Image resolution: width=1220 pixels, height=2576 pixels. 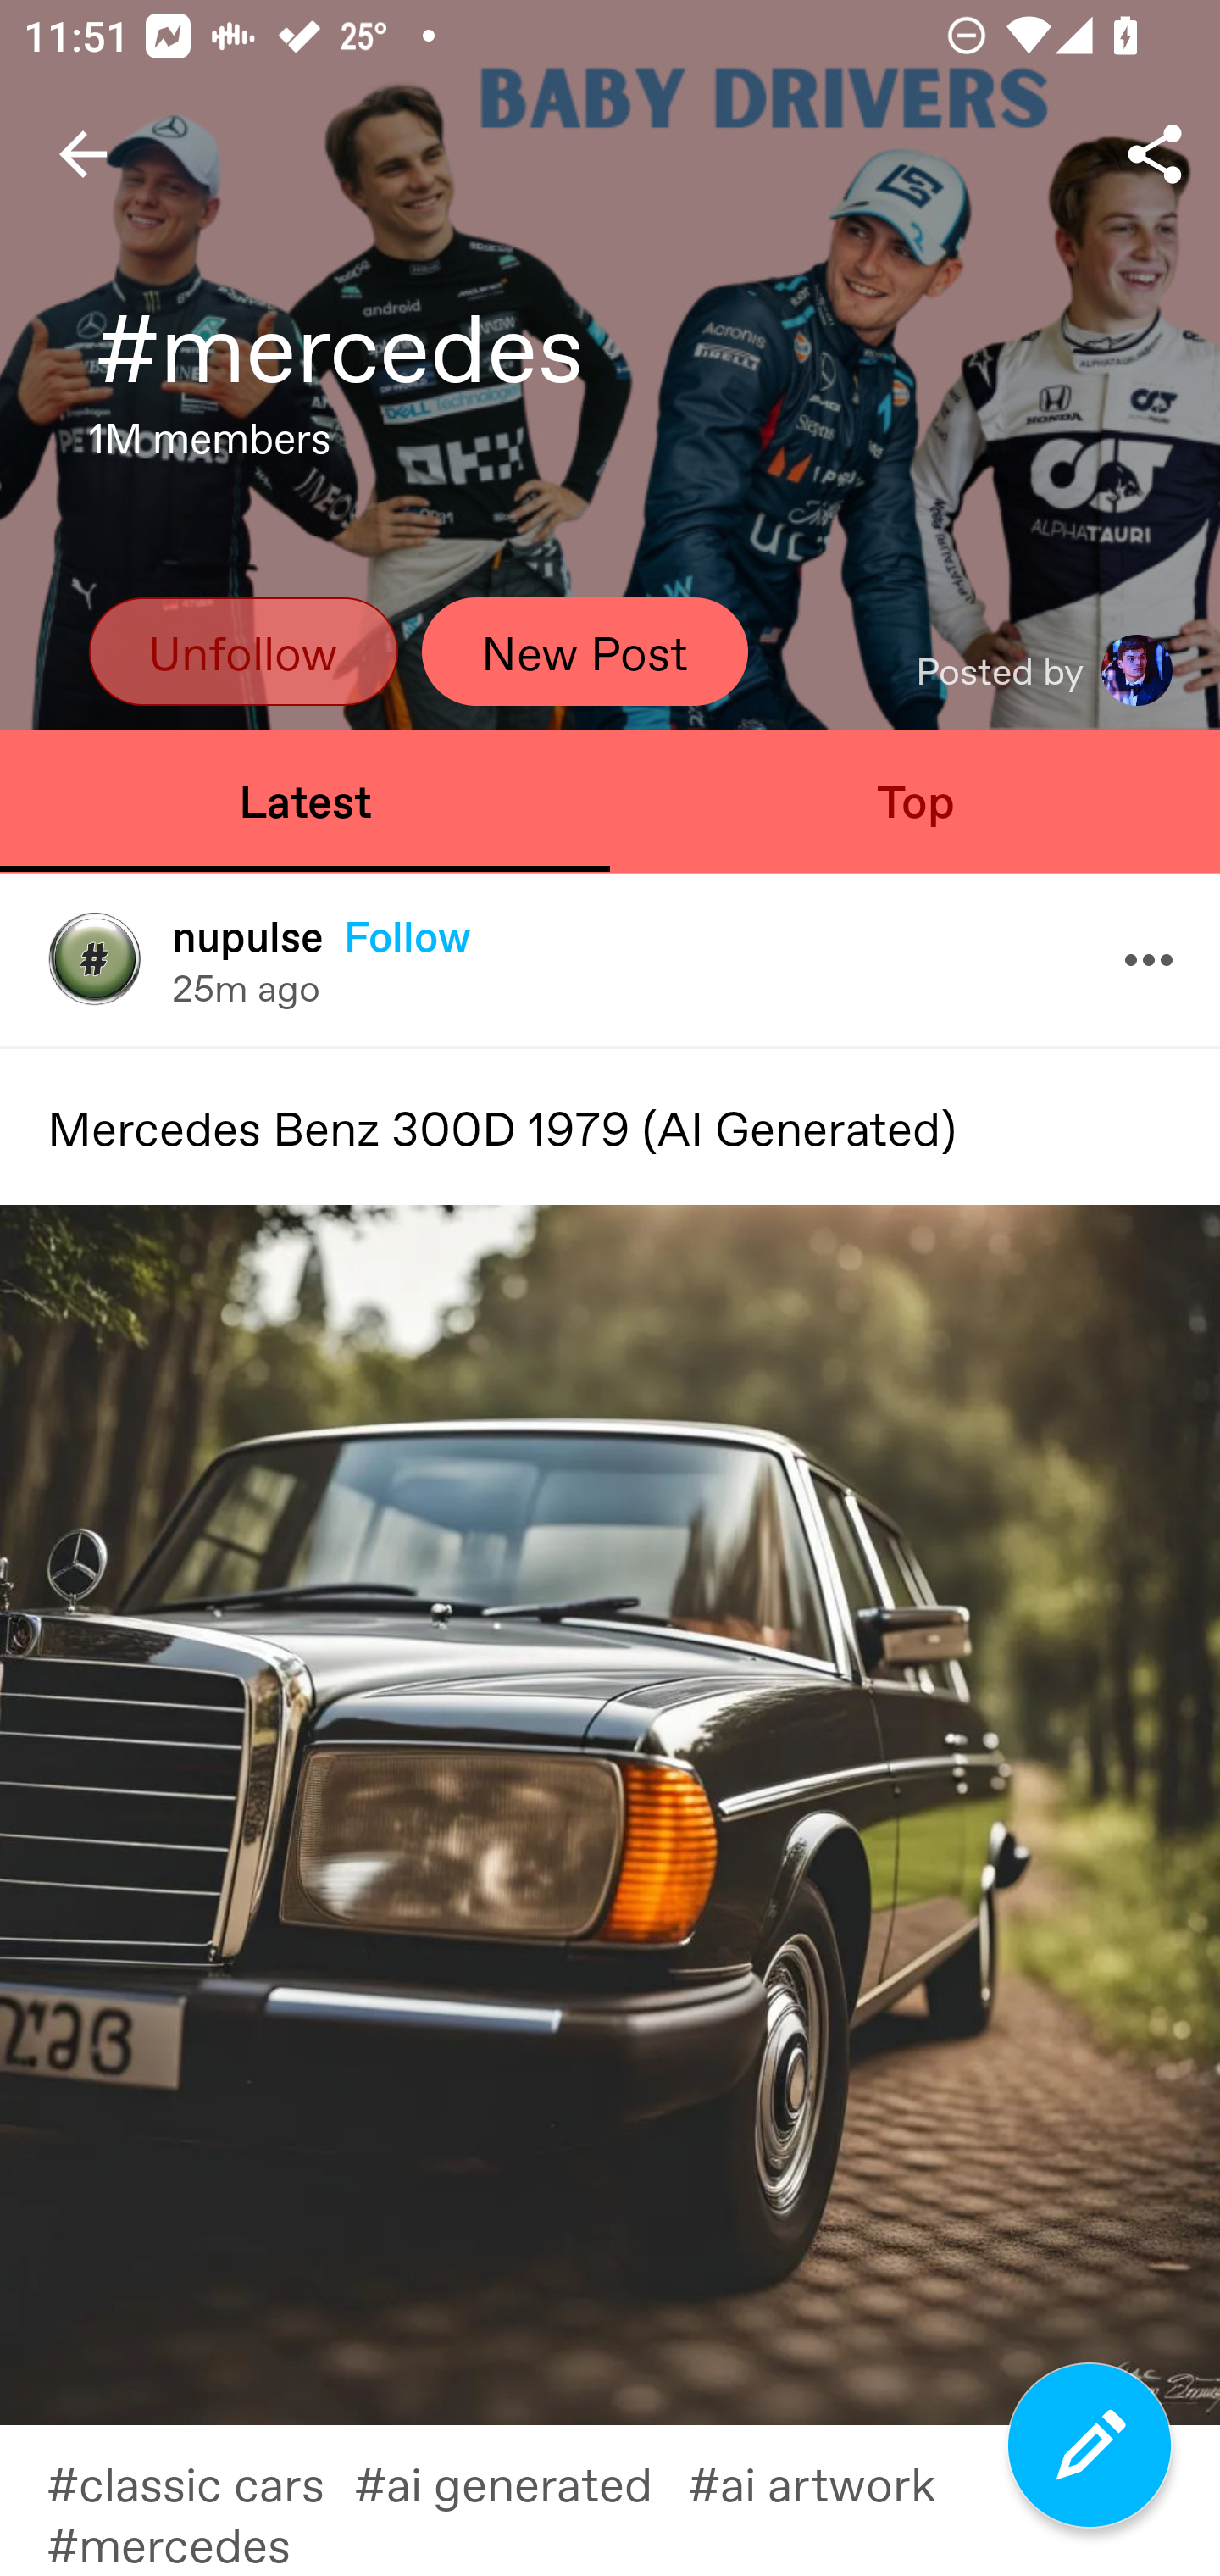 What do you see at coordinates (915, 800) in the screenshot?
I see `Top` at bounding box center [915, 800].